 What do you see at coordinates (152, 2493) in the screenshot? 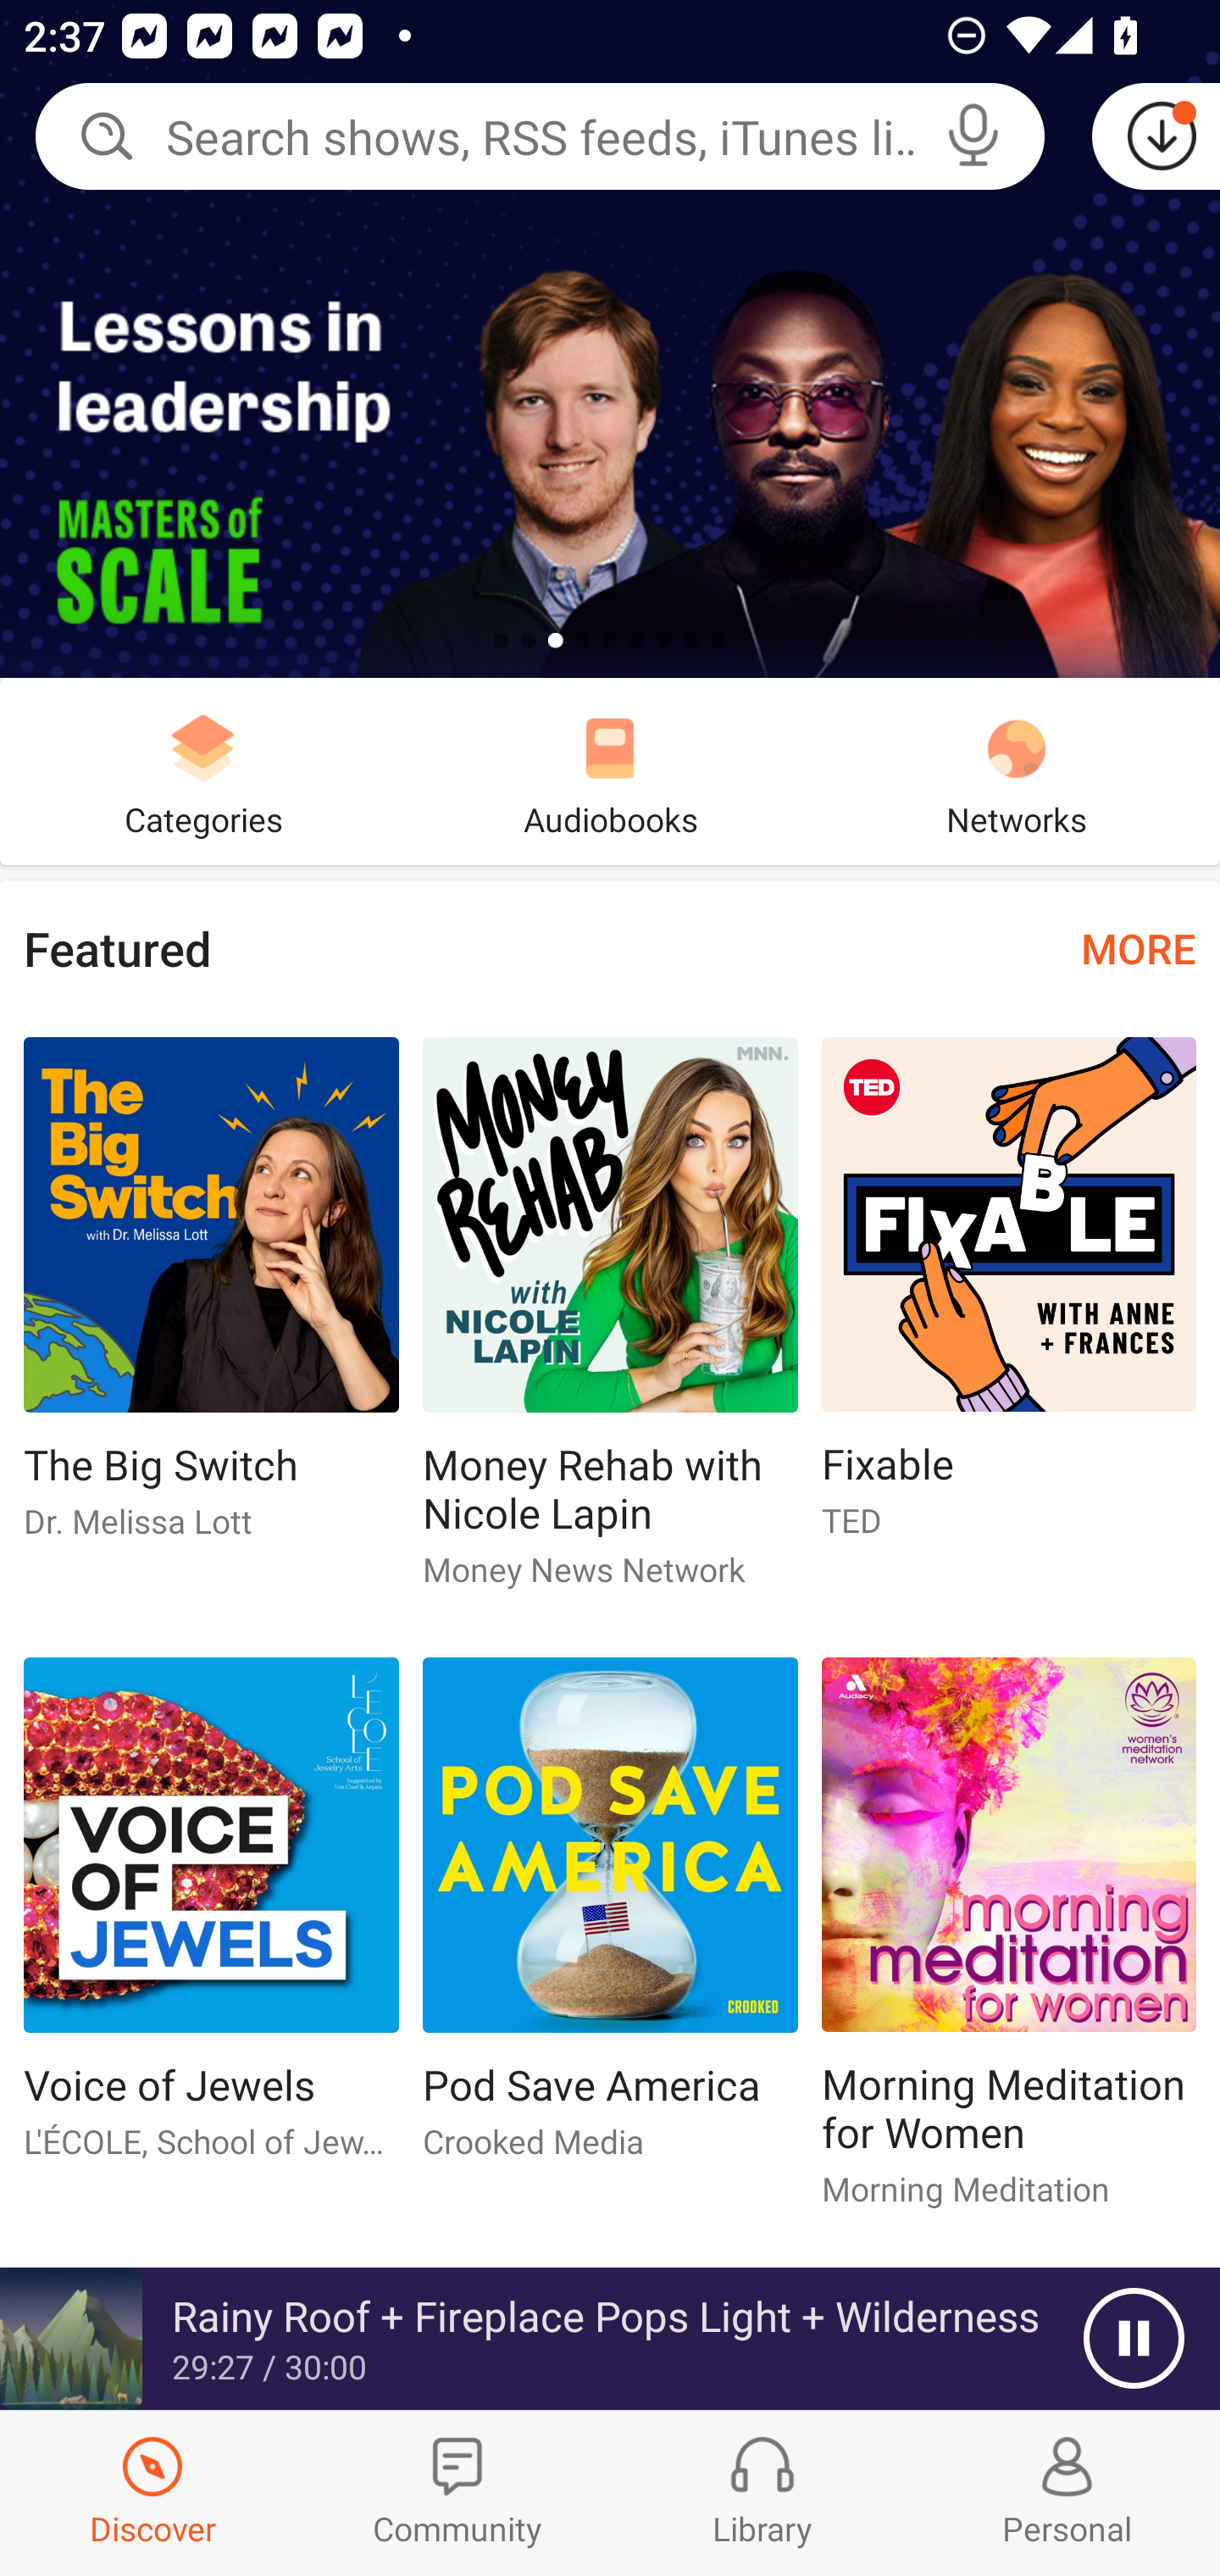
I see `Discover` at bounding box center [152, 2493].